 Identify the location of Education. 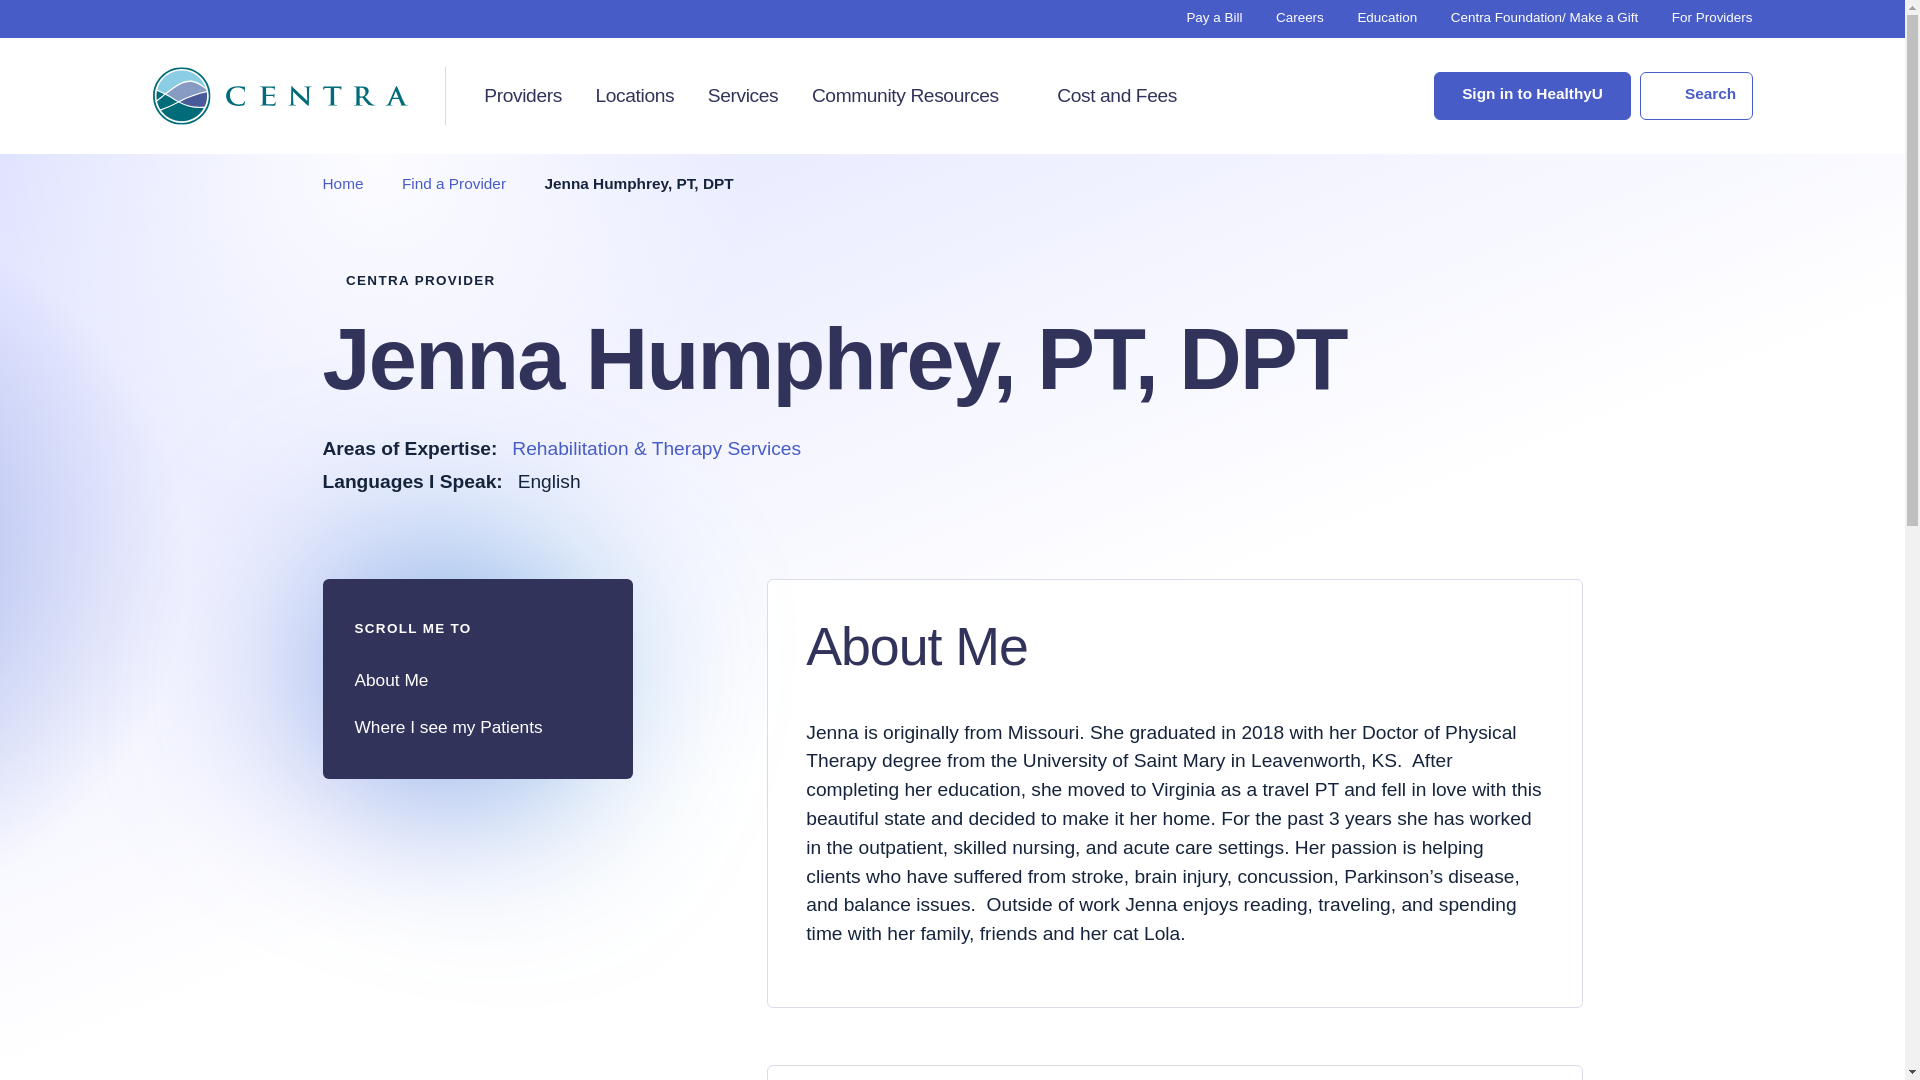
(1386, 16).